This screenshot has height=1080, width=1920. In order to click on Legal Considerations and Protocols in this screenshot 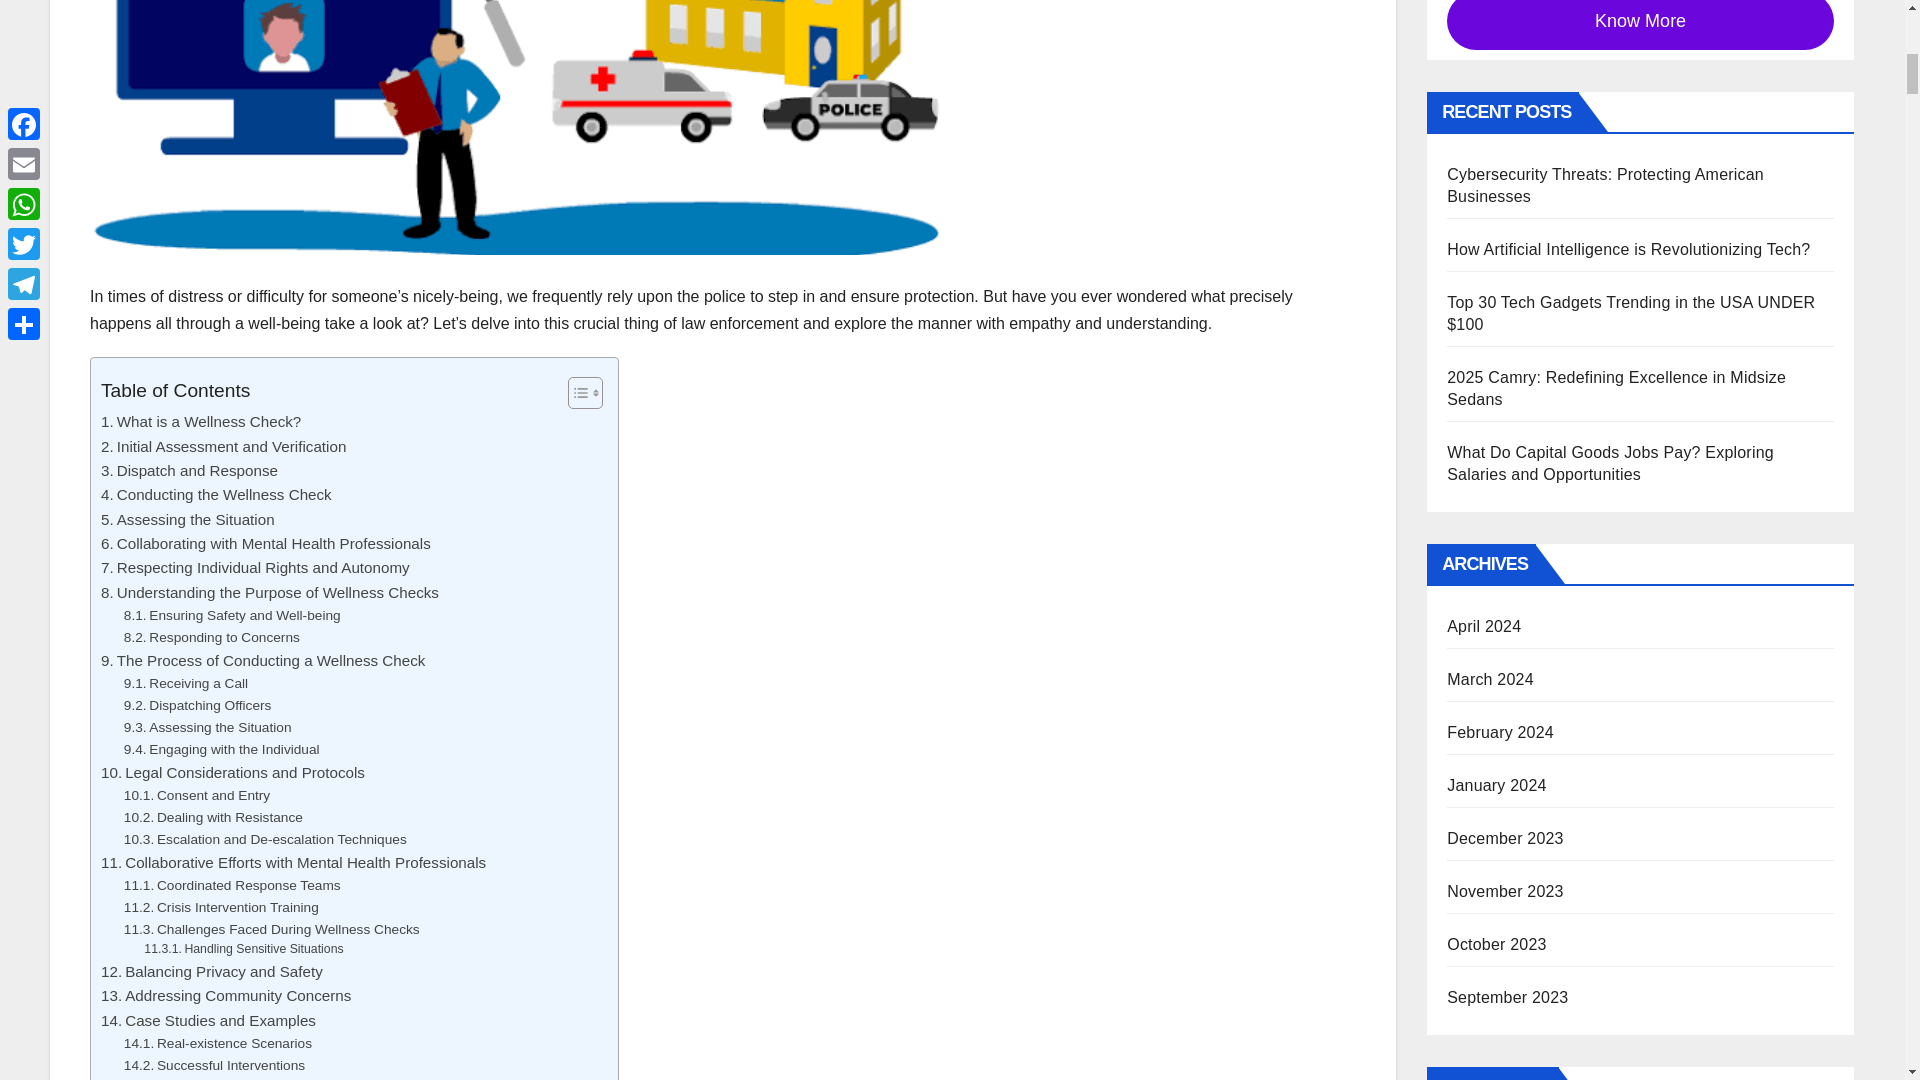, I will do `click(232, 773)`.